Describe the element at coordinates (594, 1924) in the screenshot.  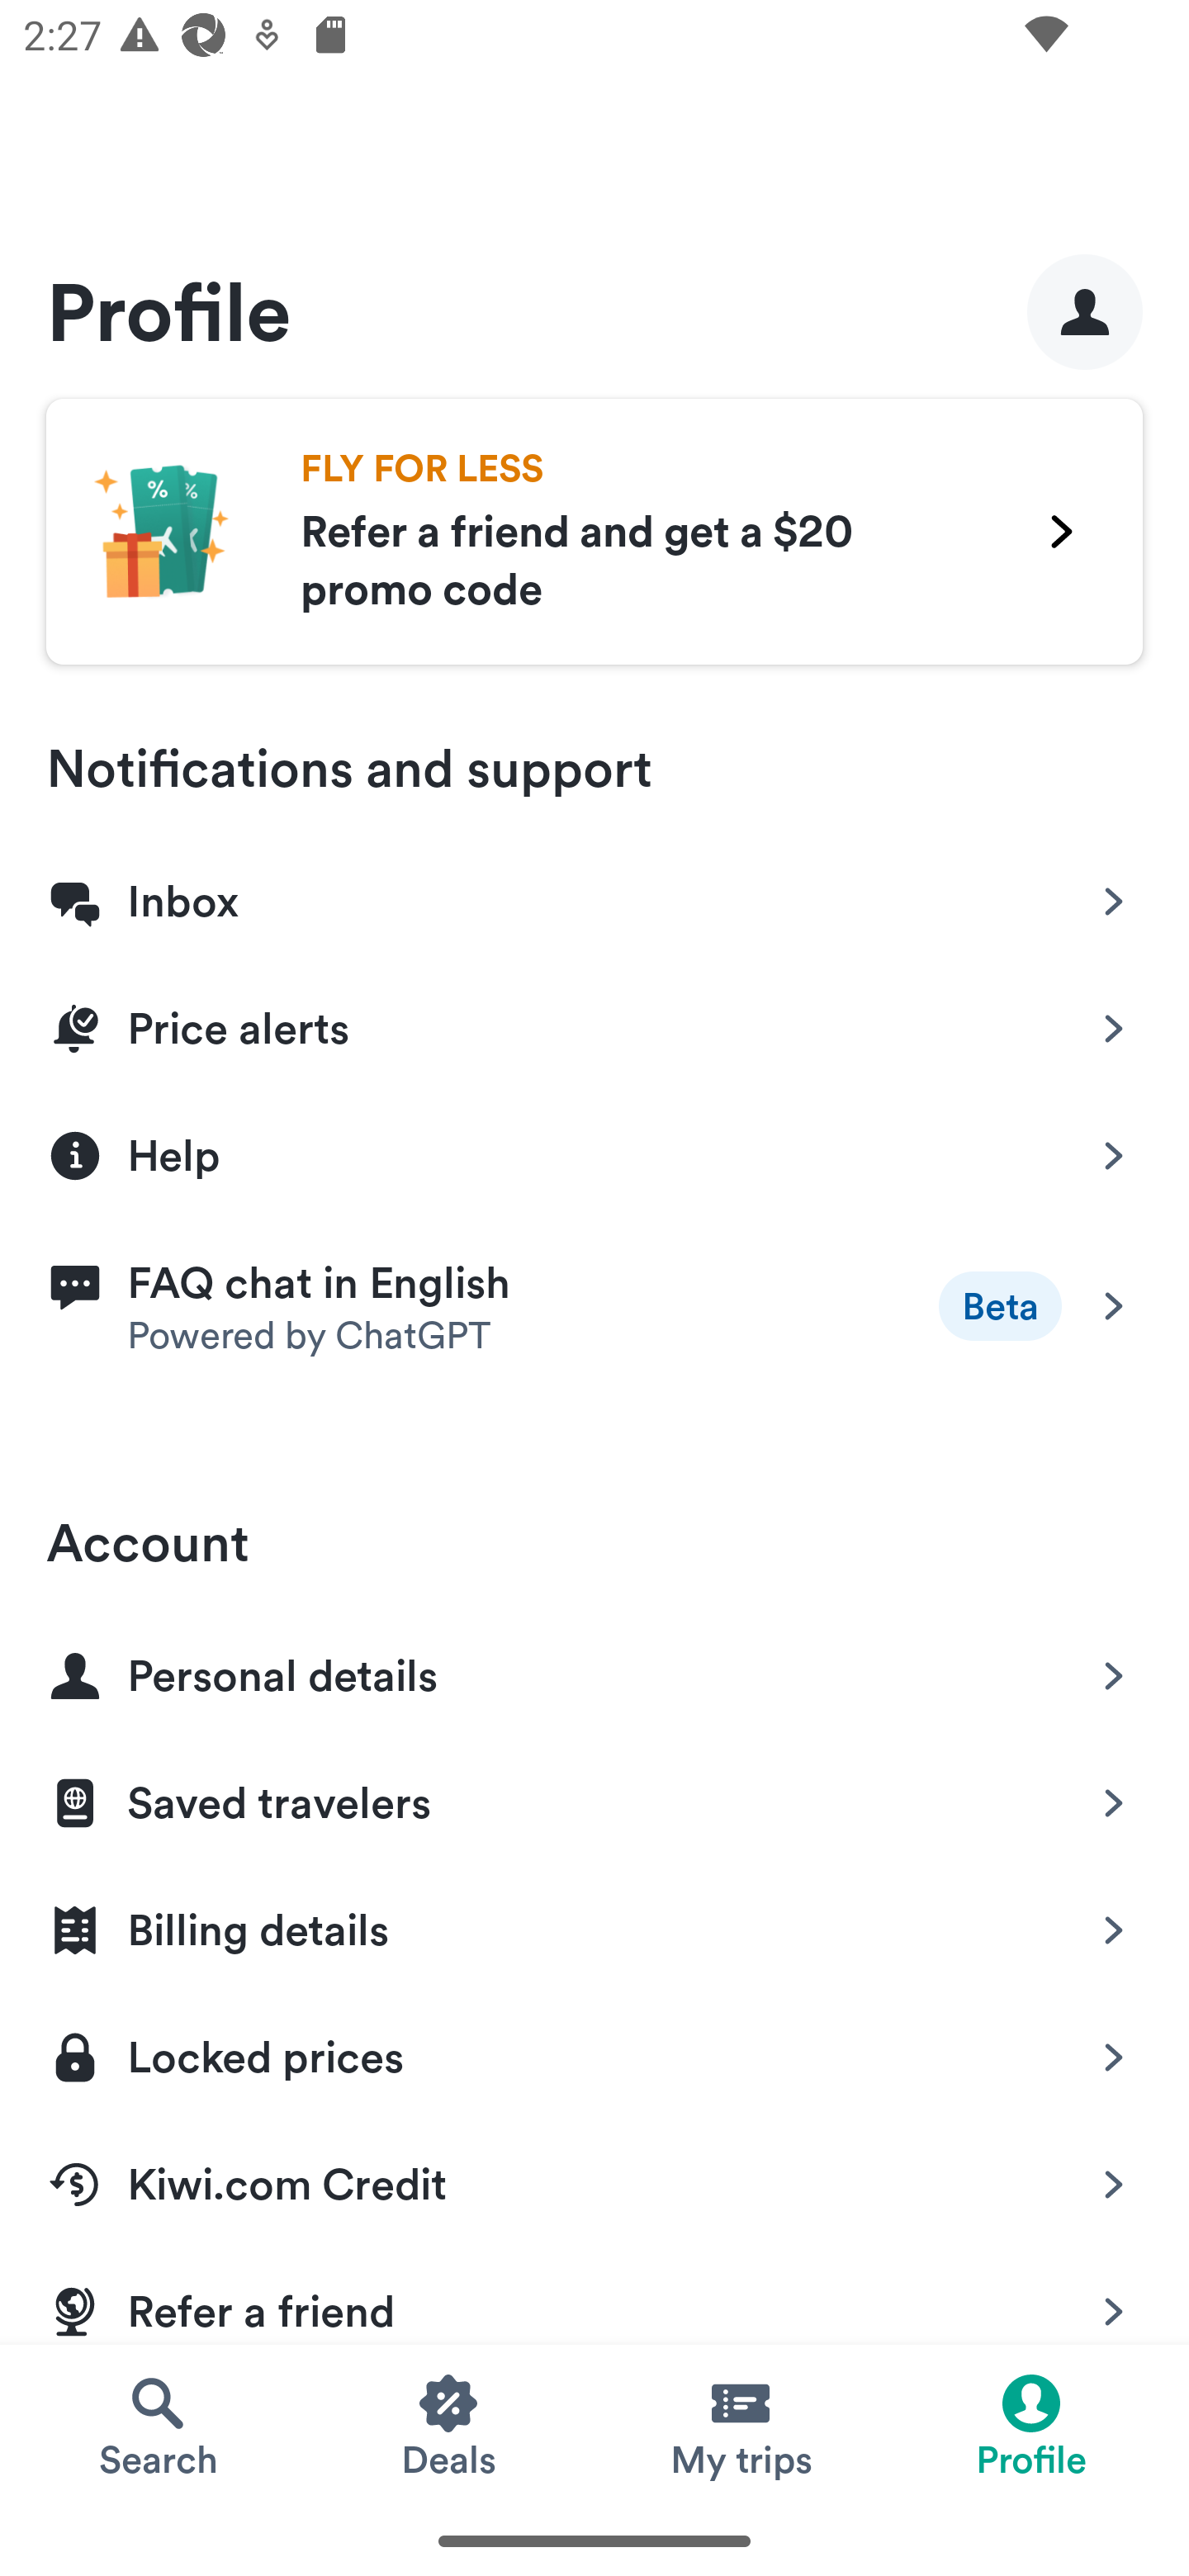
I see `Billing details` at that location.